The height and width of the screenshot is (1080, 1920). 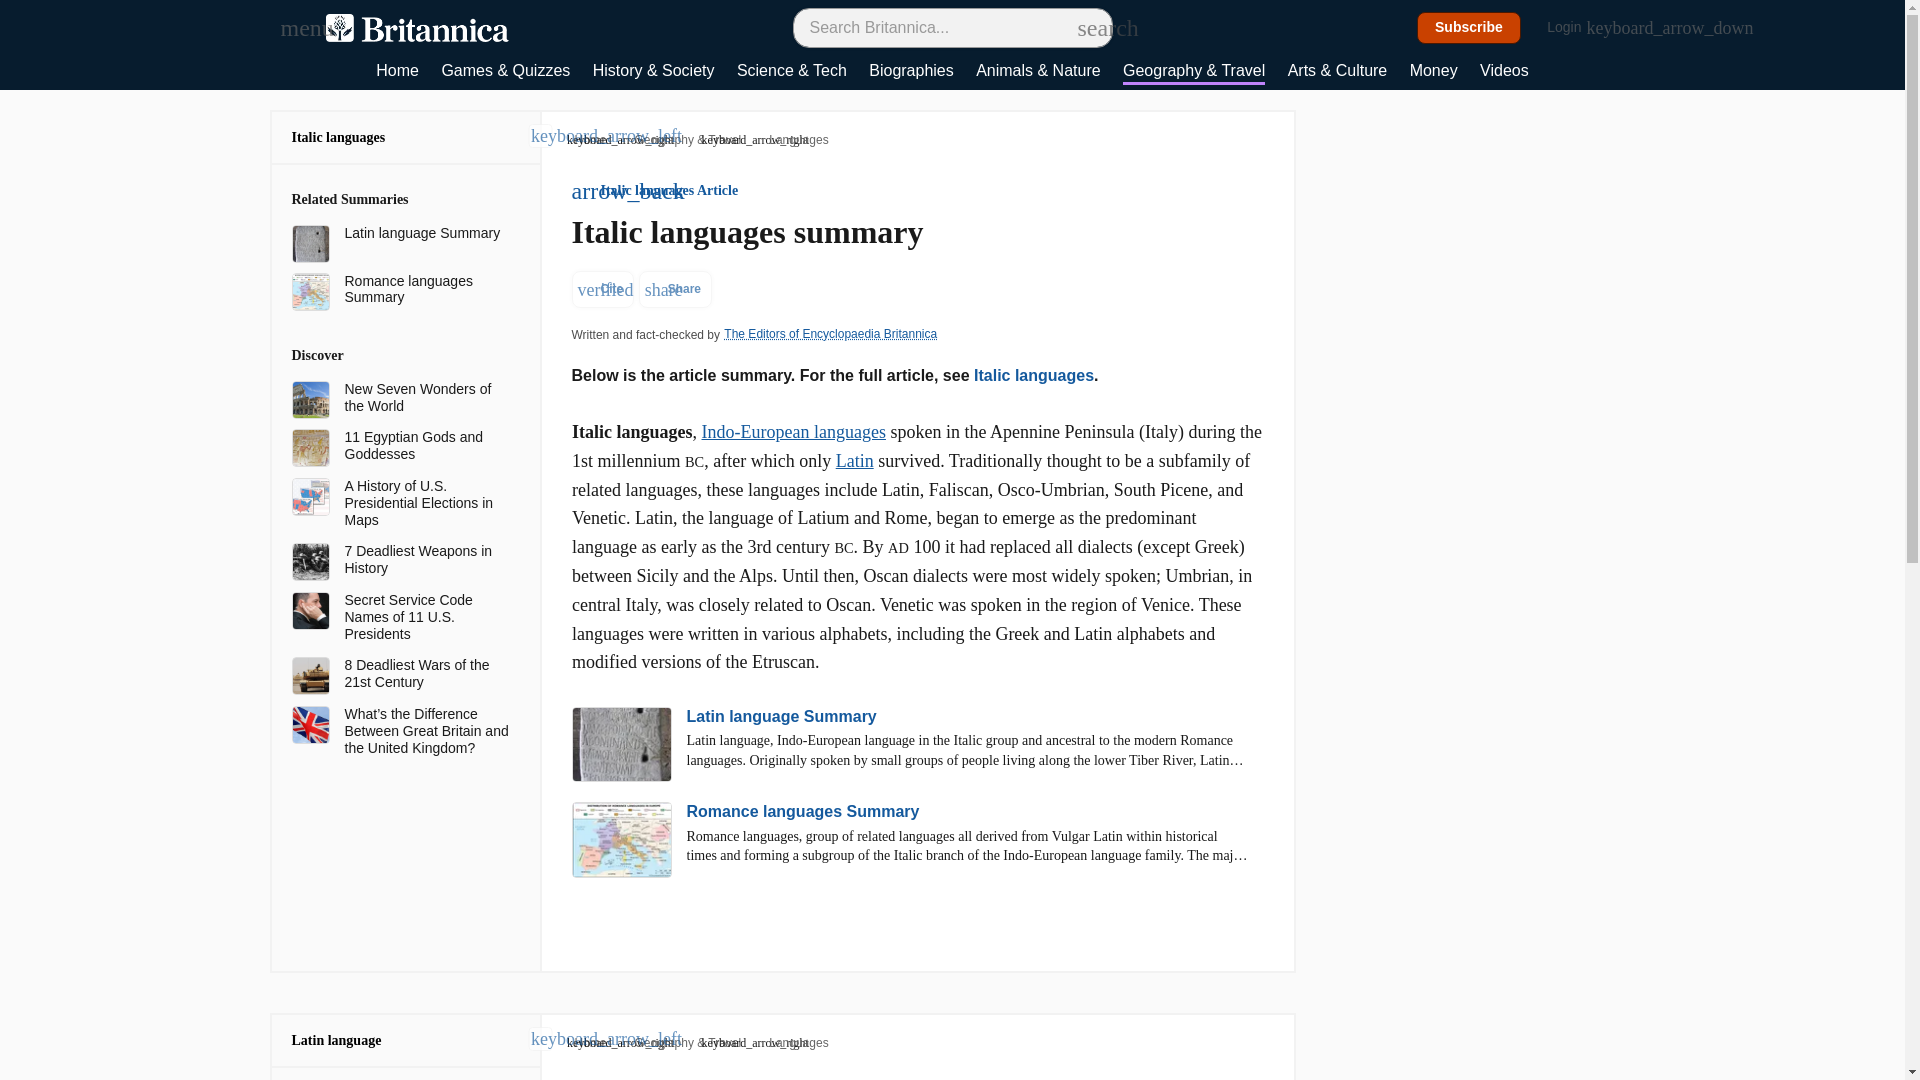 I want to click on 7 Deadliest Weapons in History, so click(x=428, y=560).